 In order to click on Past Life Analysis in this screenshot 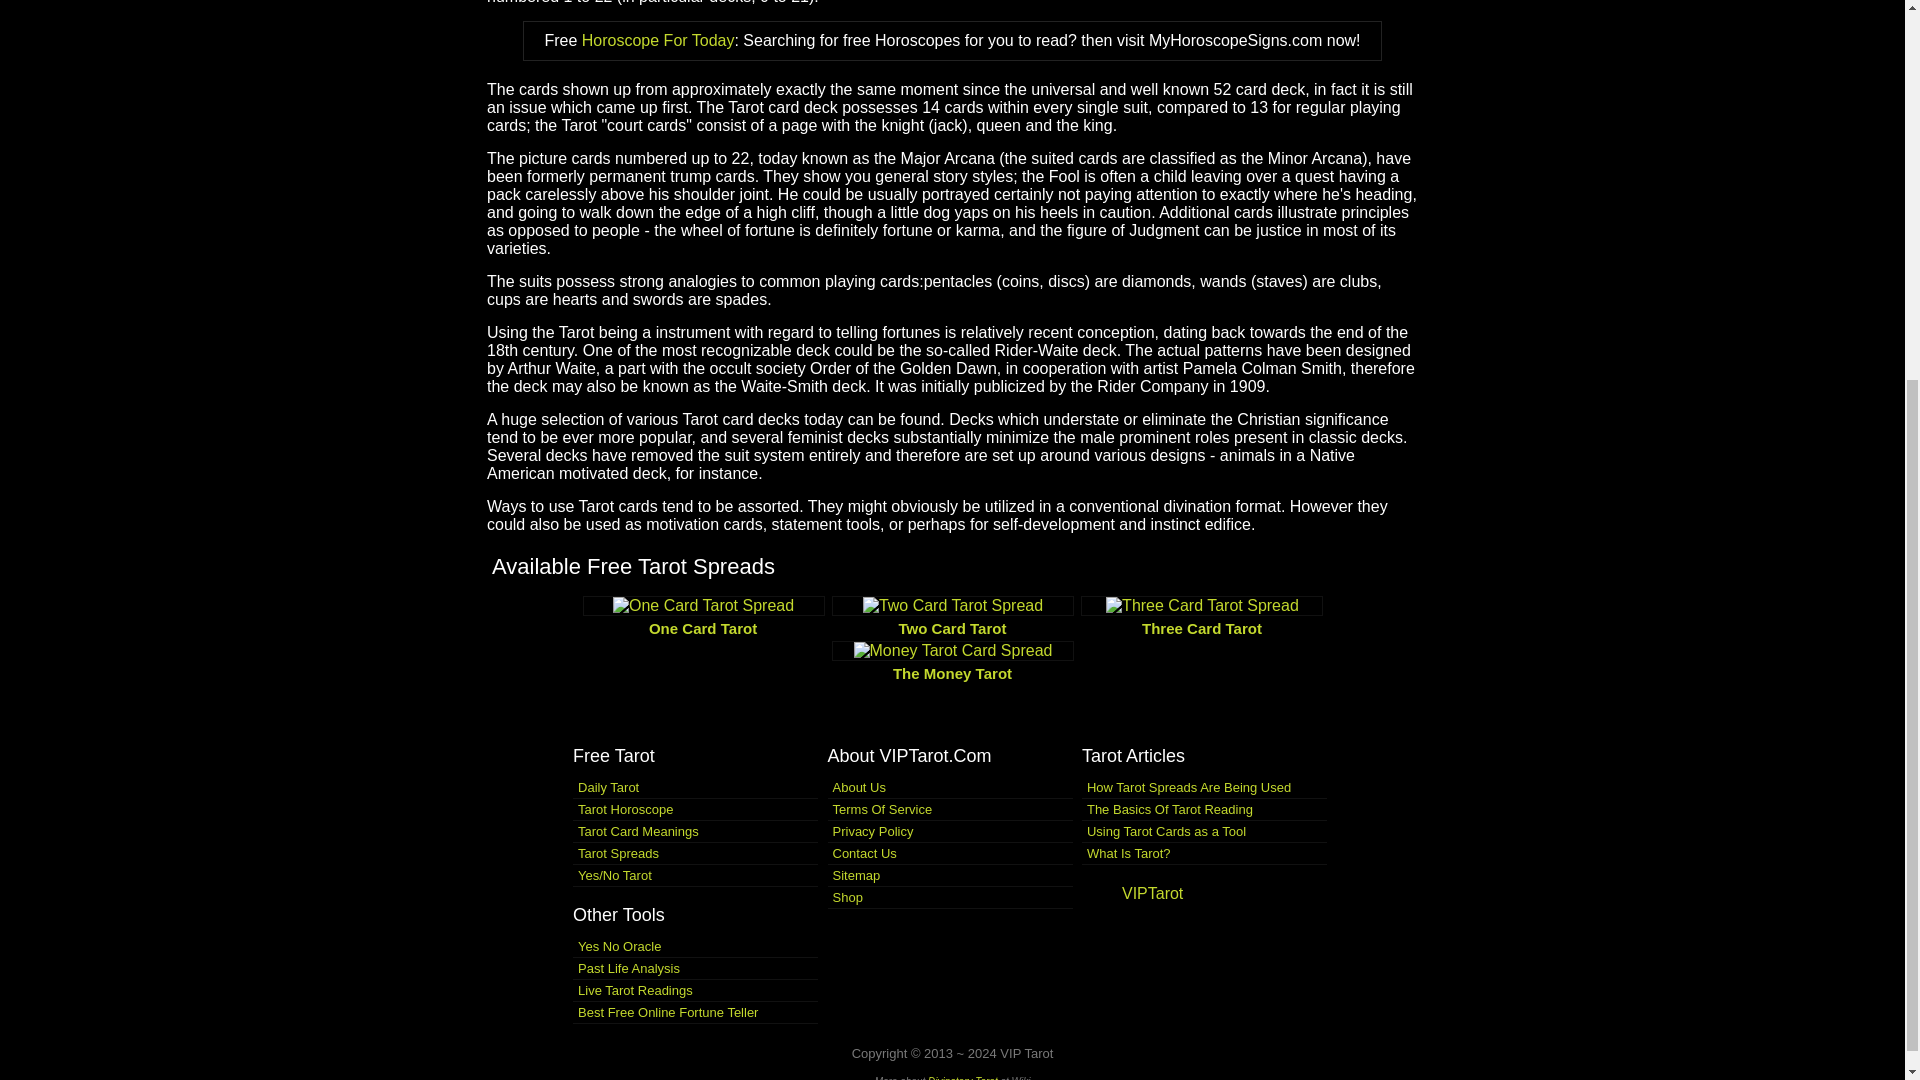, I will do `click(694, 968)`.